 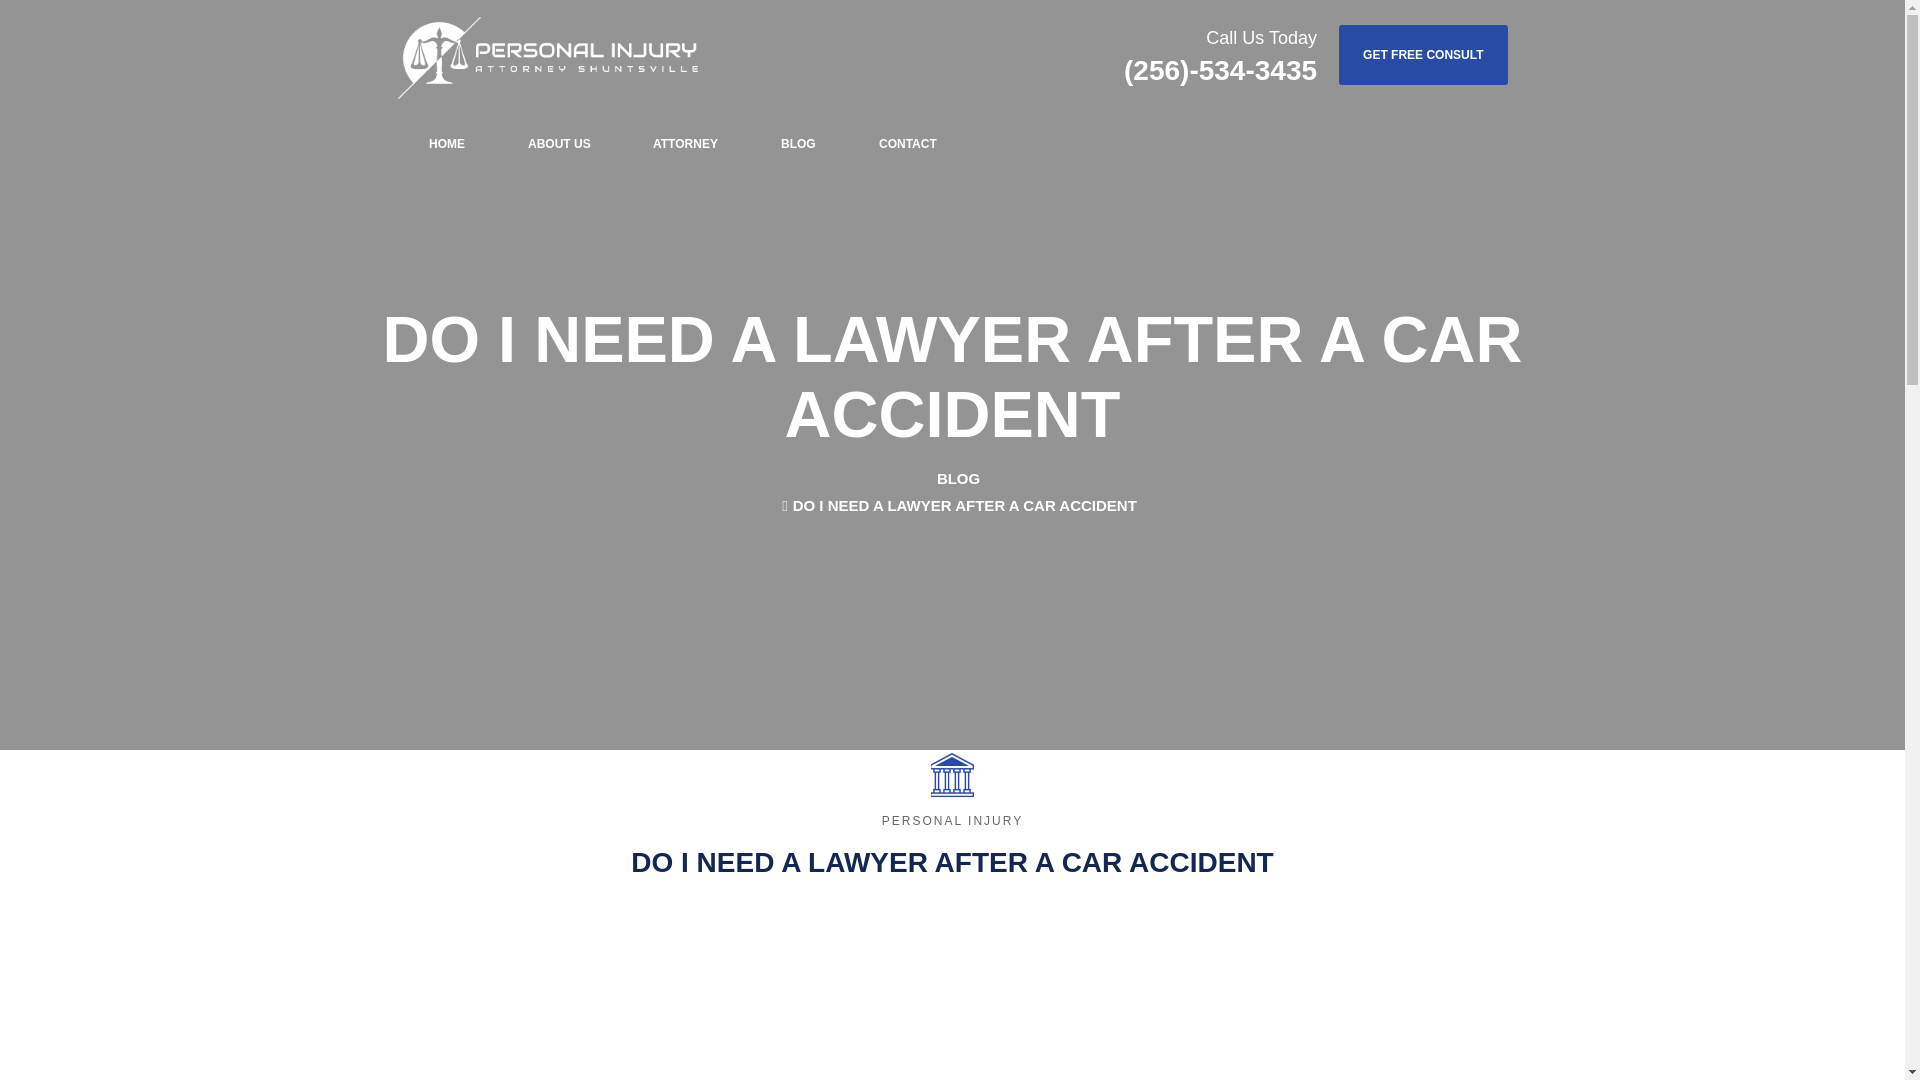 What do you see at coordinates (558, 144) in the screenshot?
I see `ABOUT US` at bounding box center [558, 144].